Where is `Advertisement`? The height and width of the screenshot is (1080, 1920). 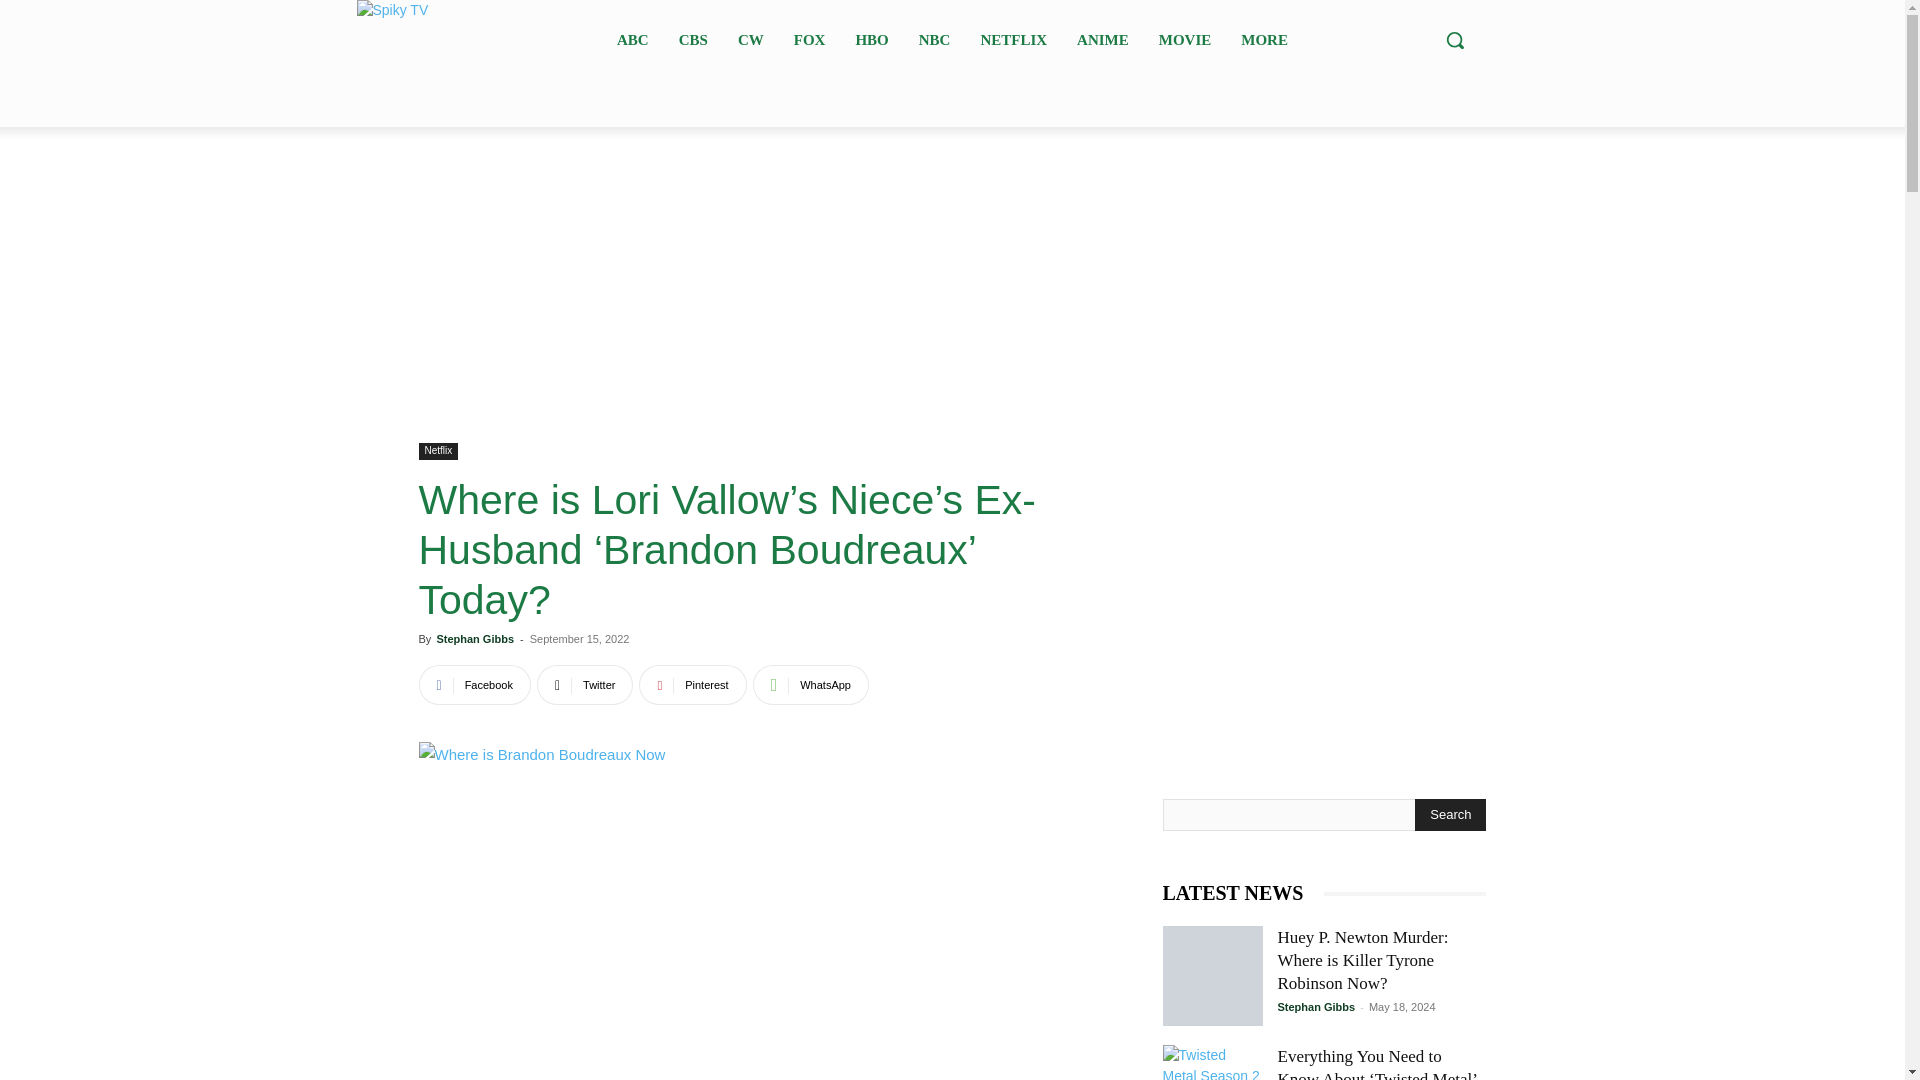 Advertisement is located at coordinates (782, 304).